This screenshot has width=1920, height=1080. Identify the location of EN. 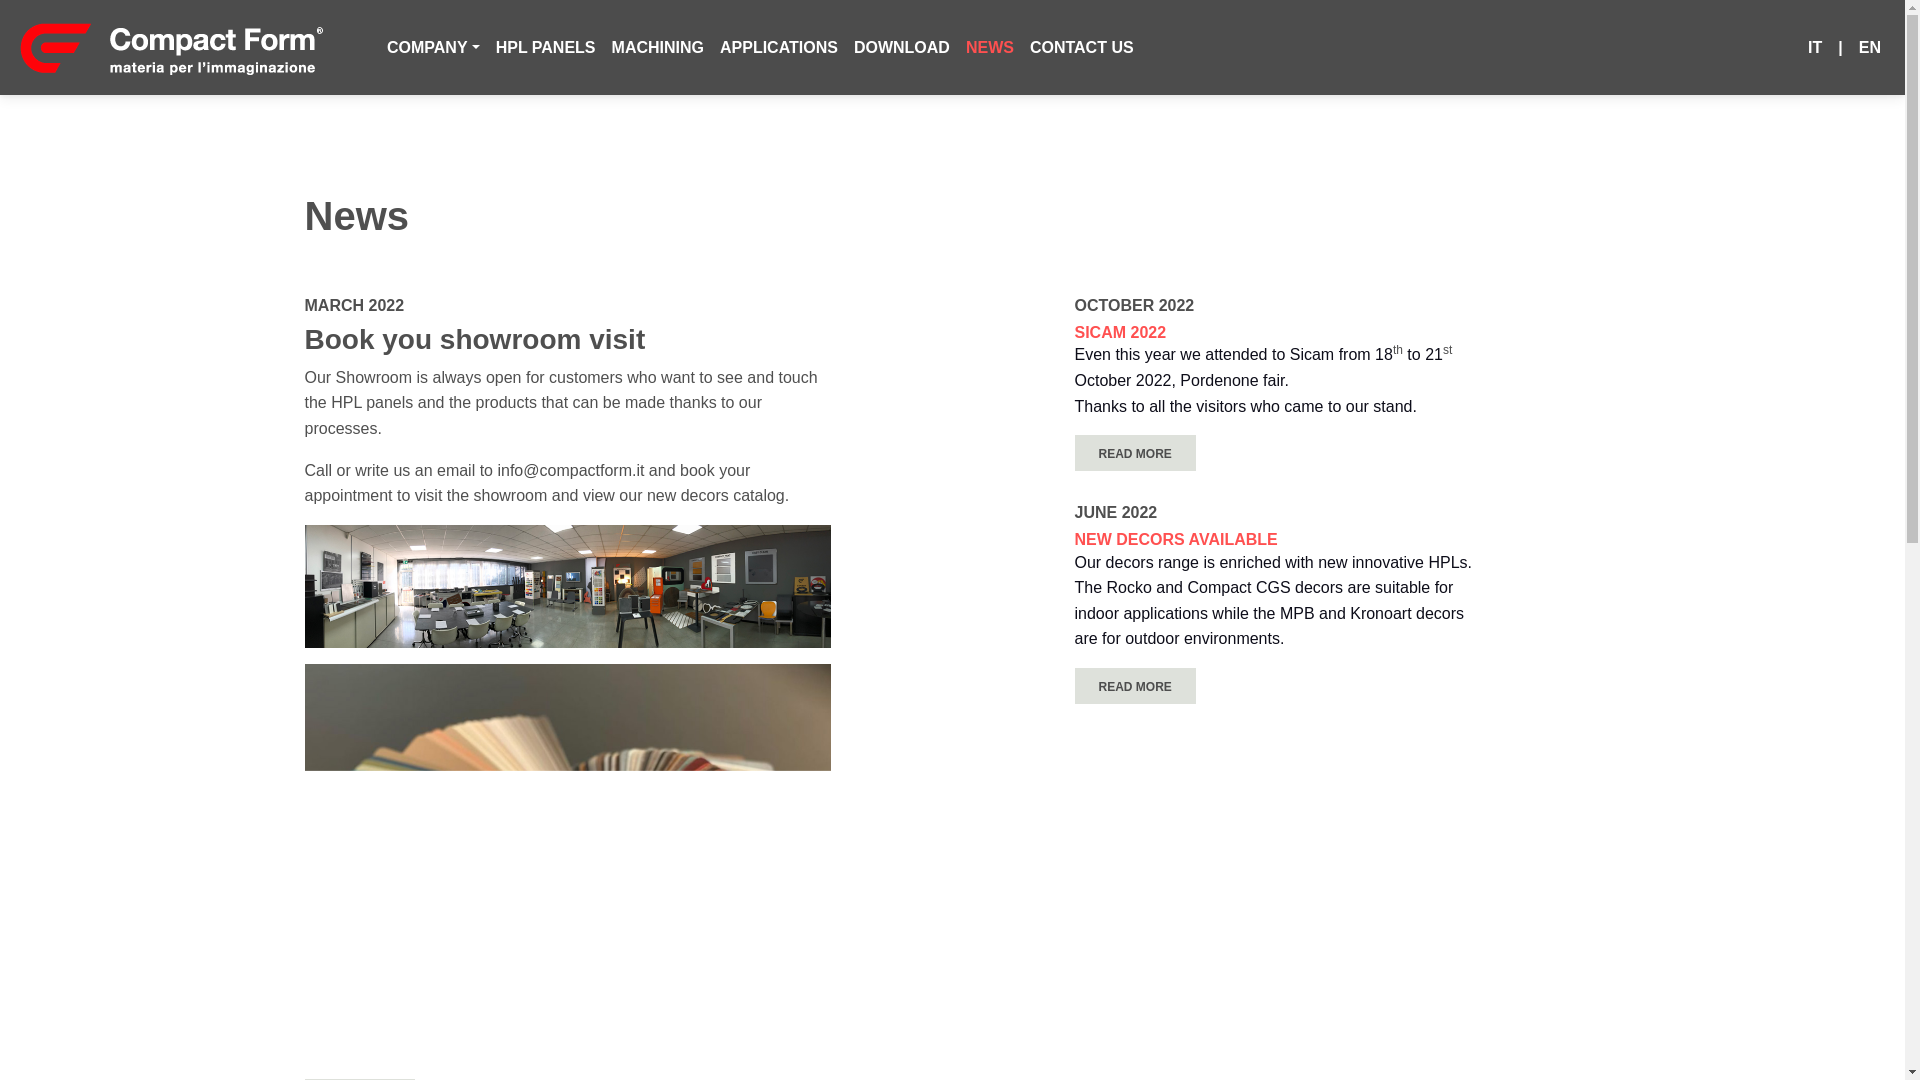
(1870, 48).